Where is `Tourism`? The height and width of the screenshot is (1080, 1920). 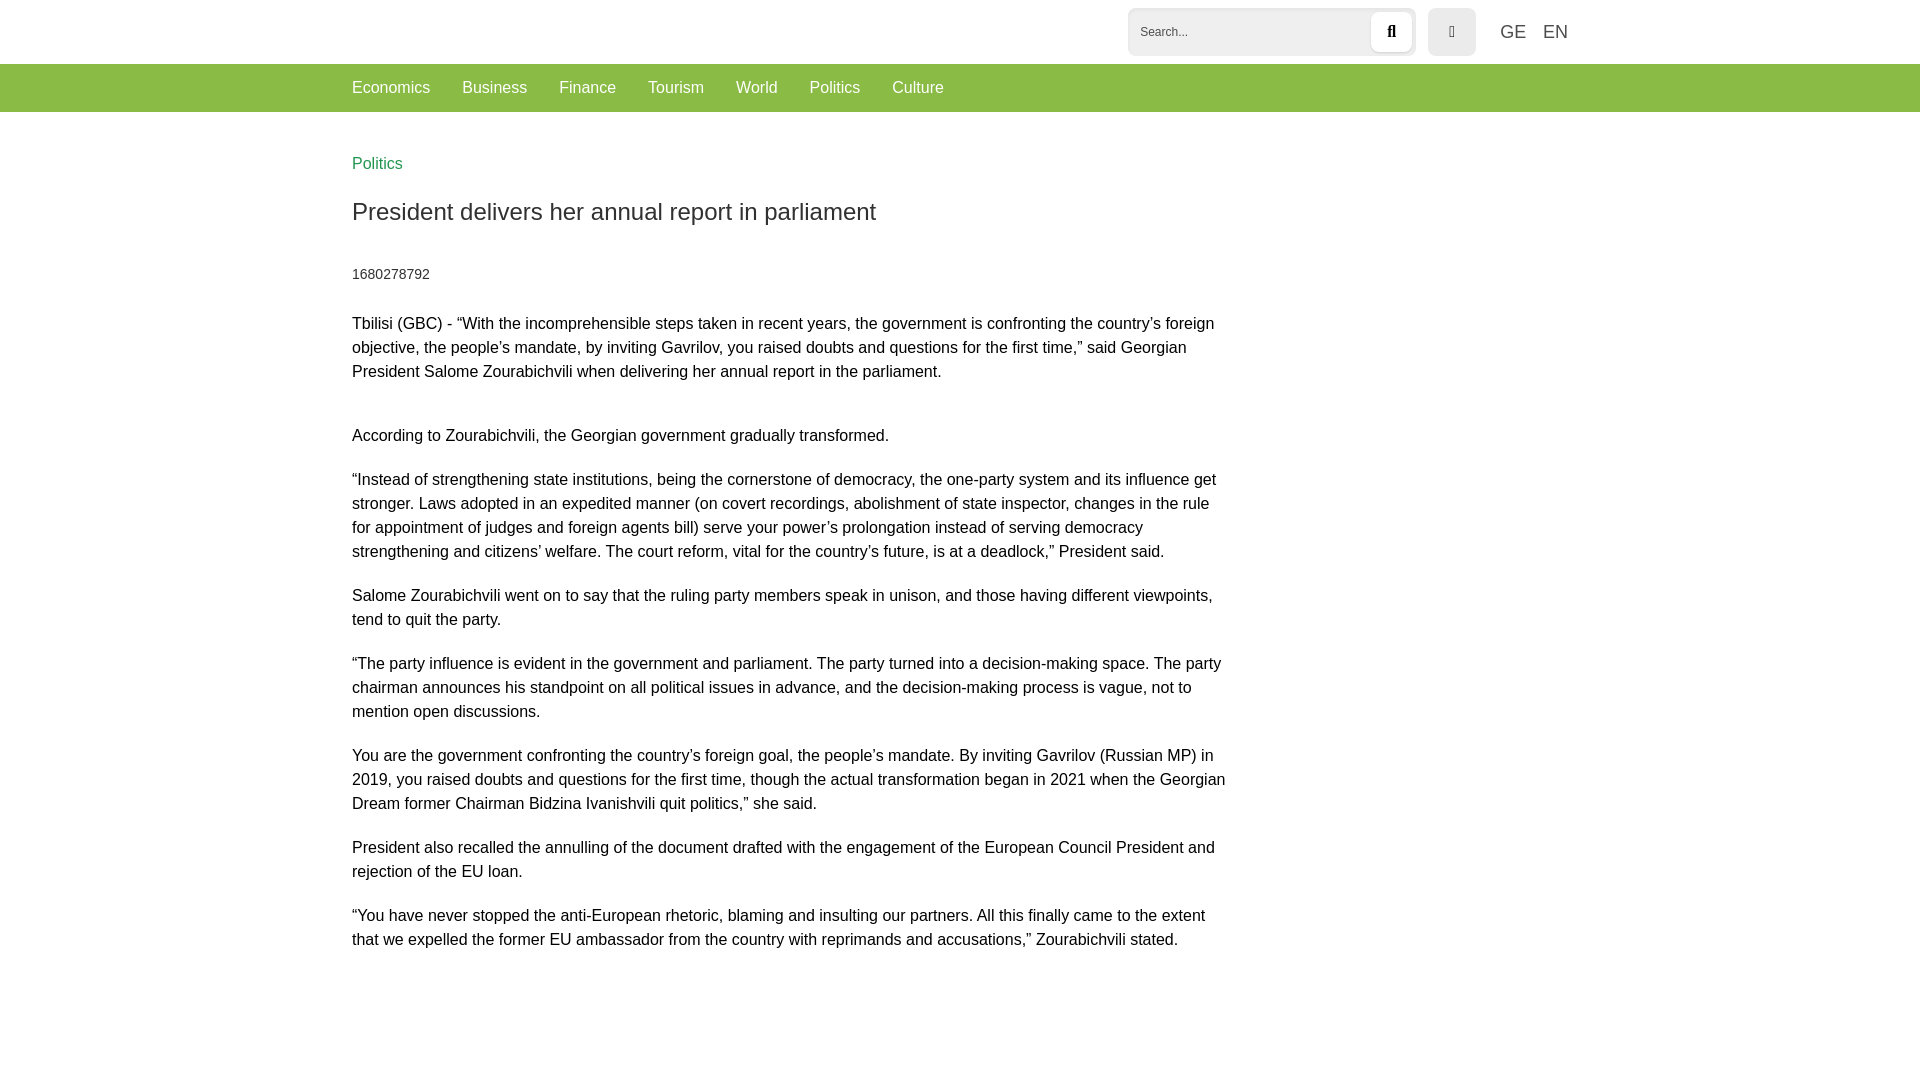 Tourism is located at coordinates (676, 87).